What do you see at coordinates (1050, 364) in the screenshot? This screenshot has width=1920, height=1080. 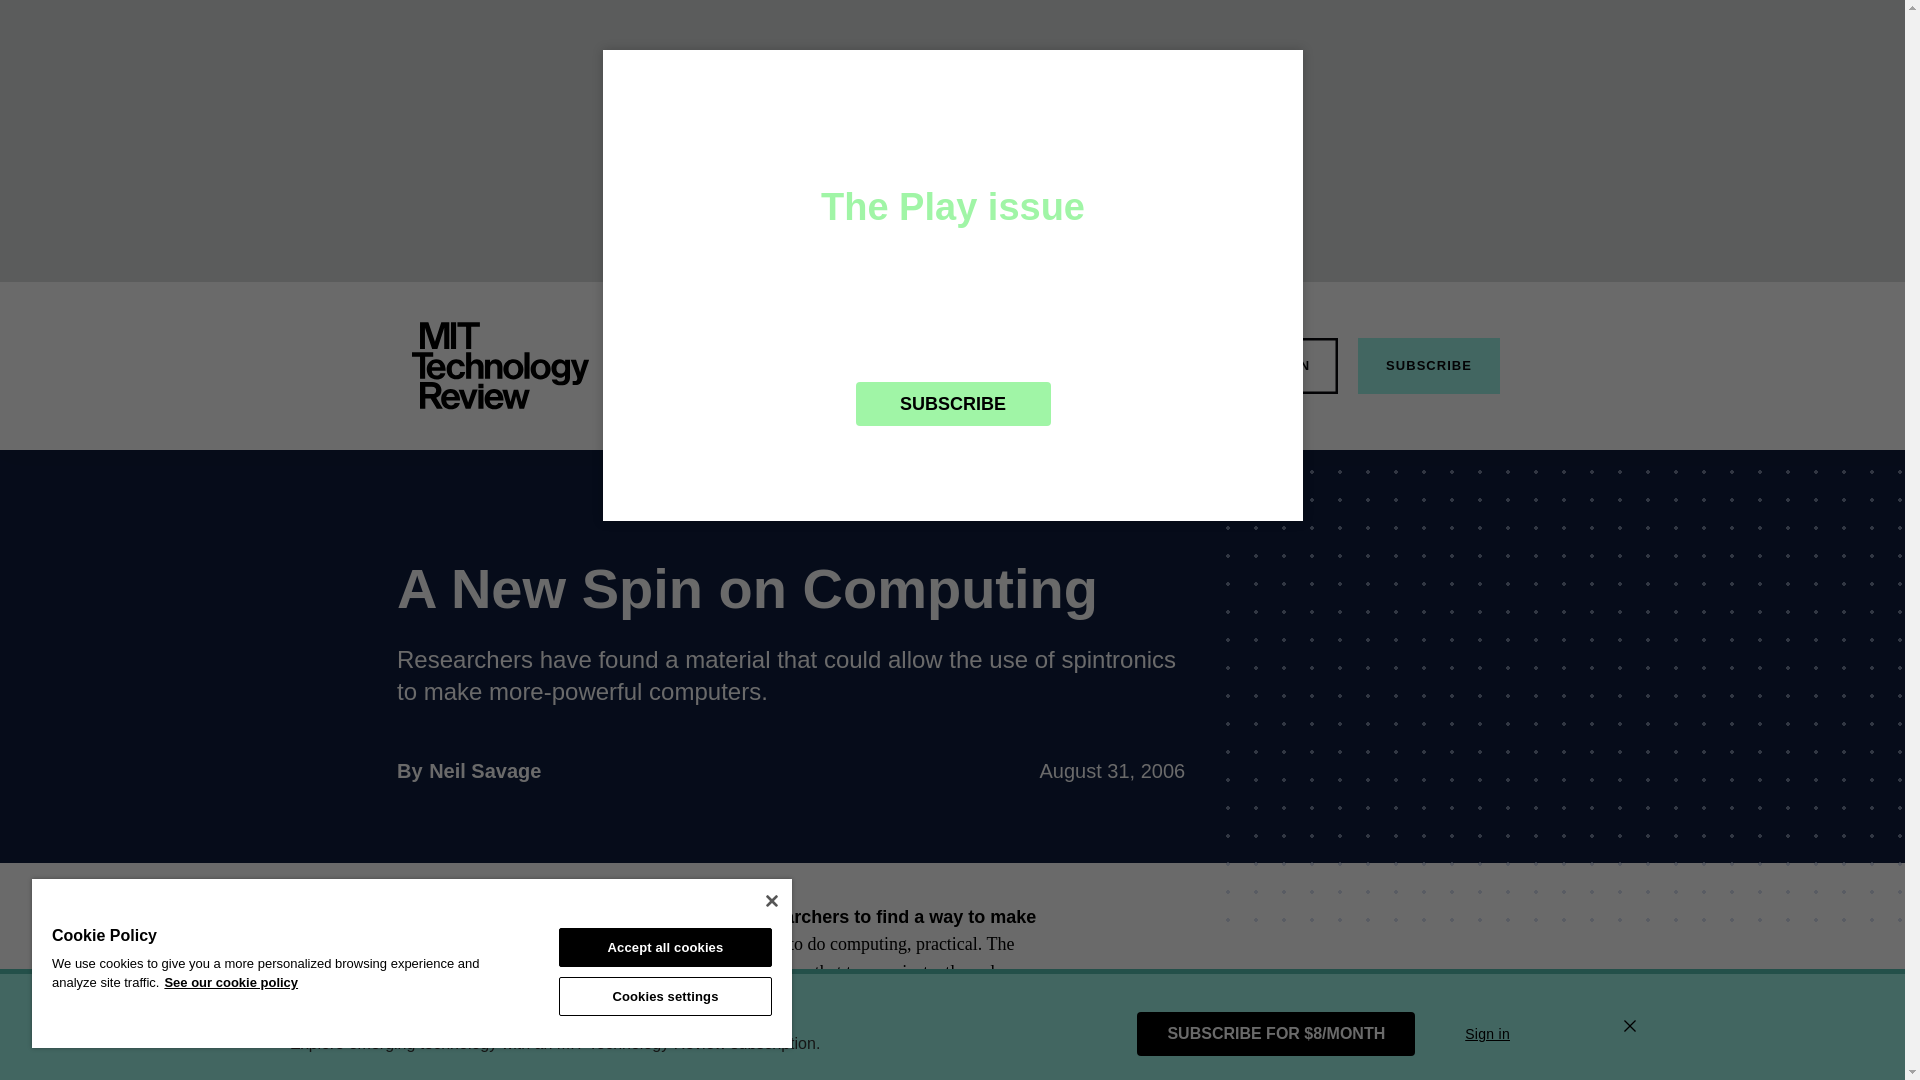 I see `3rd party ad content` at bounding box center [1050, 364].